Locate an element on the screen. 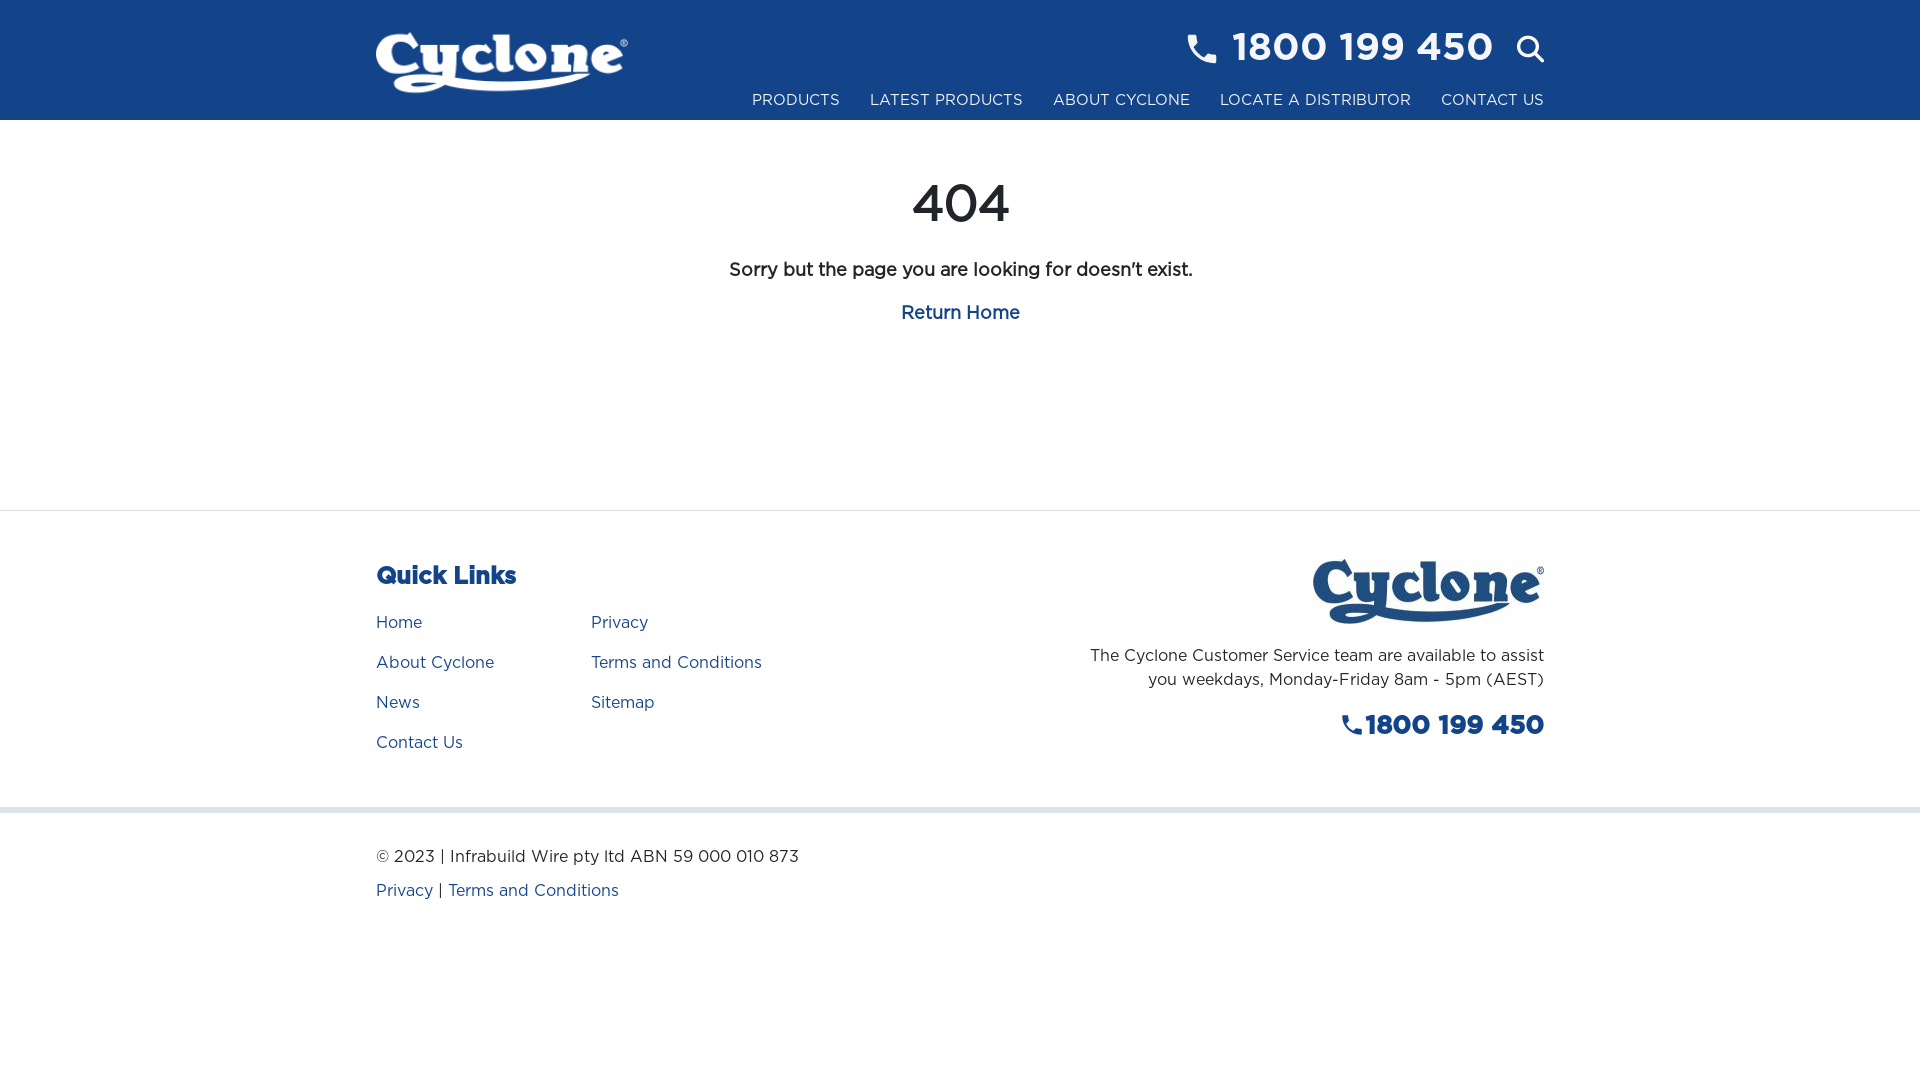 The image size is (1920, 1080). 1800 199 450 is located at coordinates (1363, 49).